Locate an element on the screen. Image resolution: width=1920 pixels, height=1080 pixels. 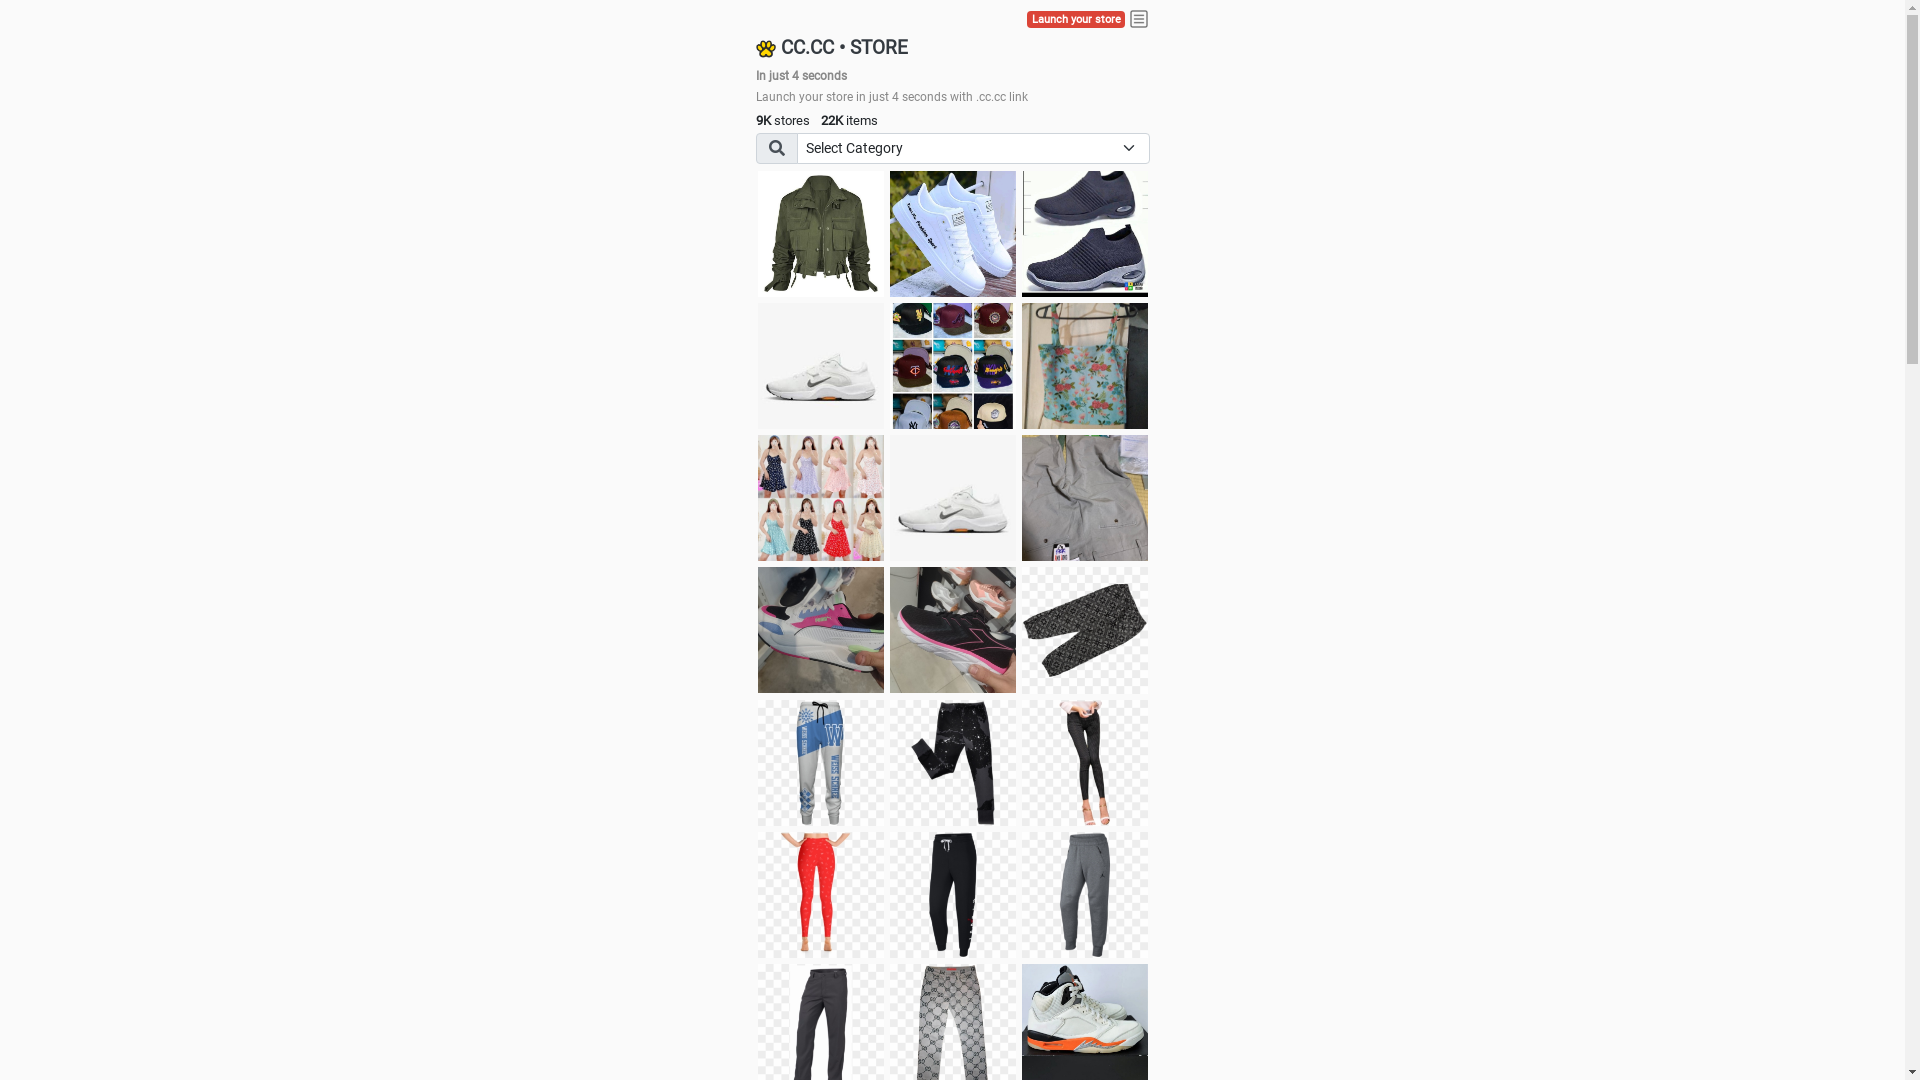
Pant is located at coordinates (953, 763).